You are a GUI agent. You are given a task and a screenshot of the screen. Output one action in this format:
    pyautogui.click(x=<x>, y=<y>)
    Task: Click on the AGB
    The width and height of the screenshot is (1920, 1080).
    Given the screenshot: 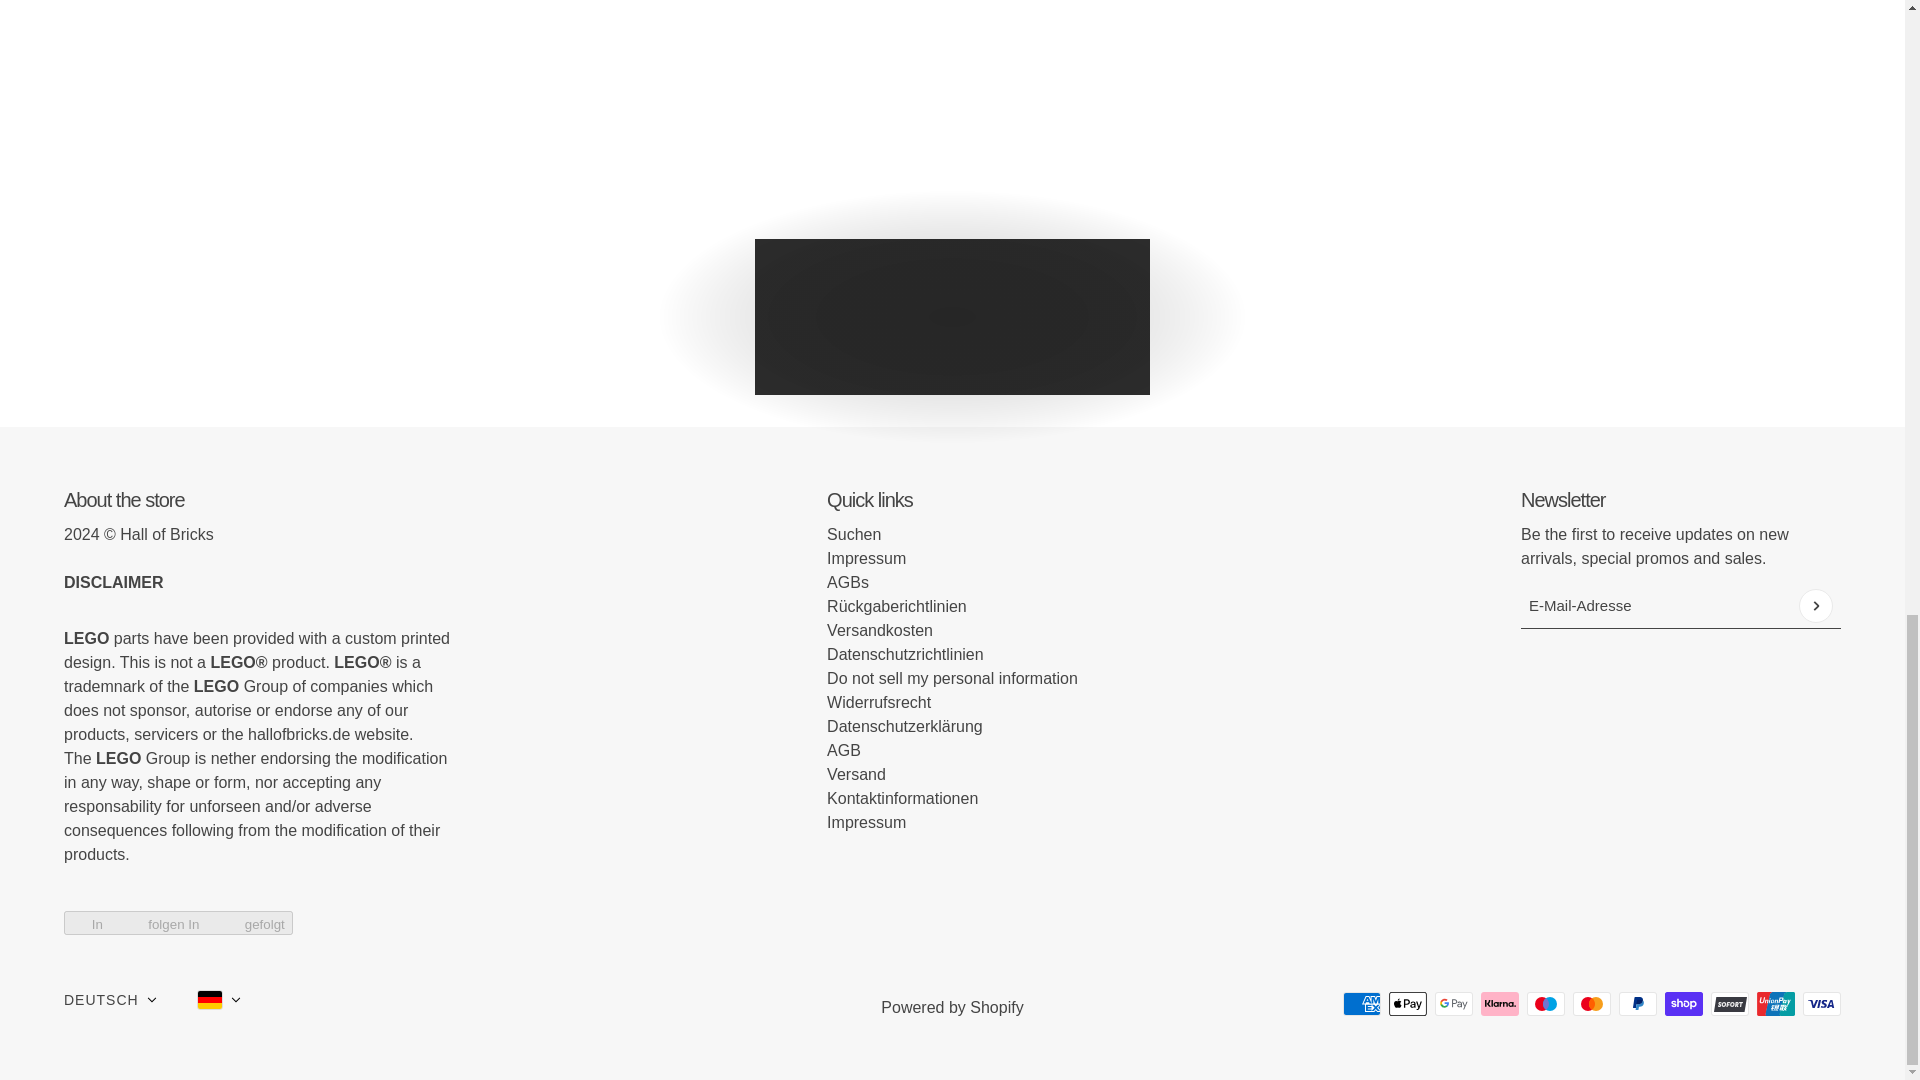 What is the action you would take?
    pyautogui.click(x=844, y=750)
    